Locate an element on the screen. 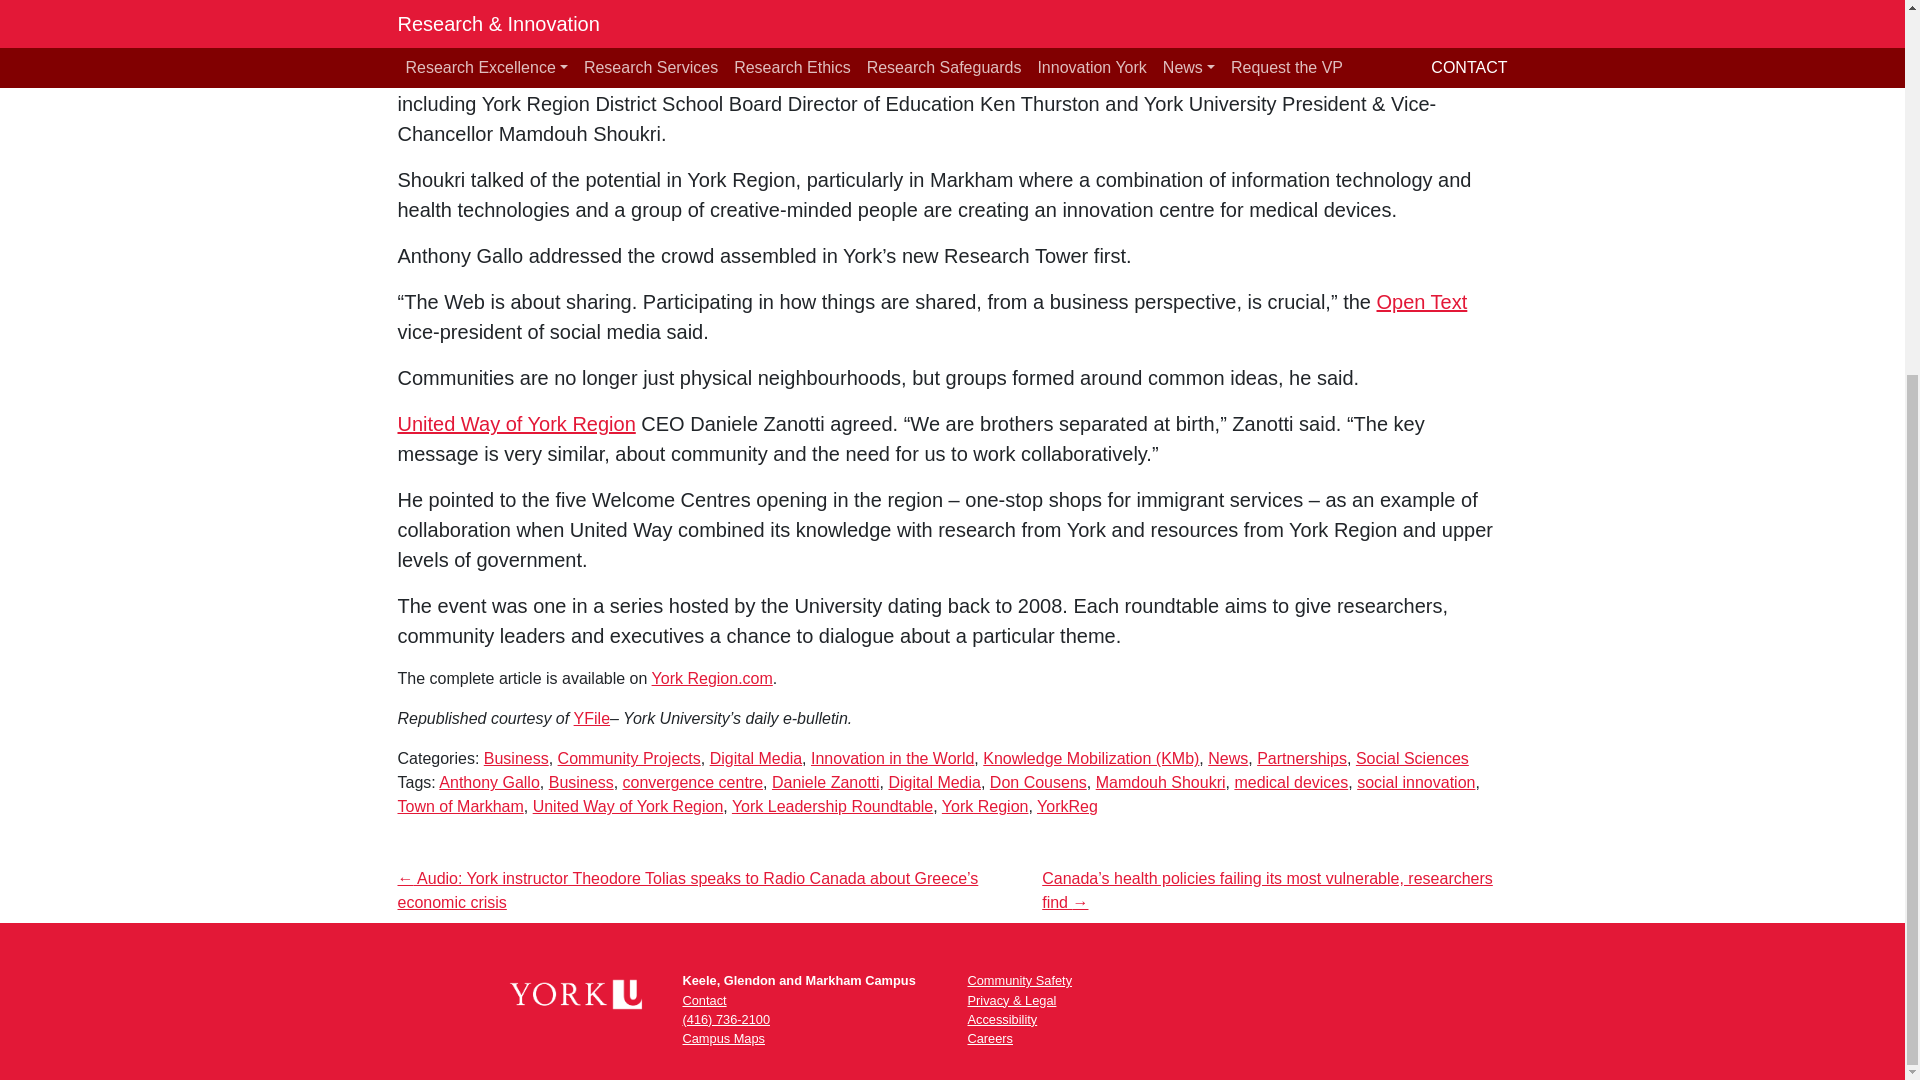 The image size is (1920, 1080). Business is located at coordinates (516, 758).